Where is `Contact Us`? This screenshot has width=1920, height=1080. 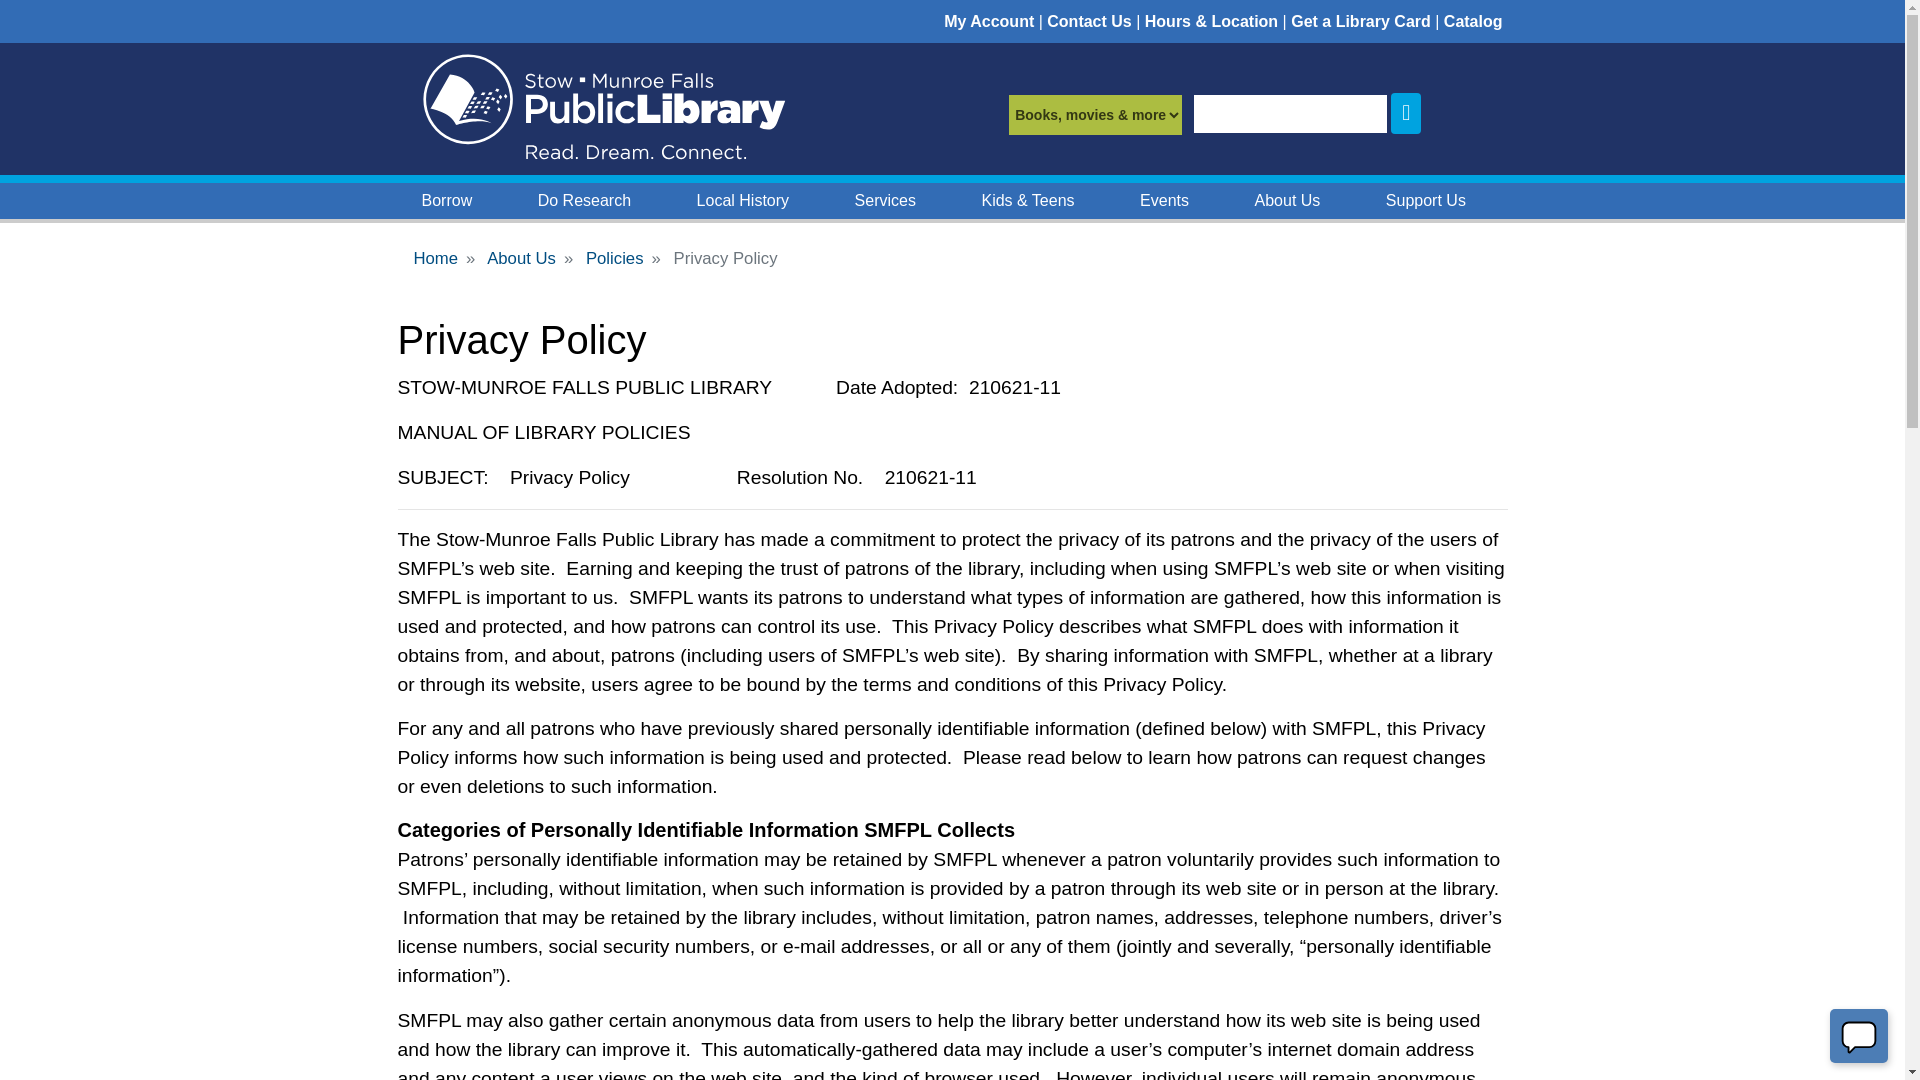
Contact Us is located at coordinates (1088, 21).